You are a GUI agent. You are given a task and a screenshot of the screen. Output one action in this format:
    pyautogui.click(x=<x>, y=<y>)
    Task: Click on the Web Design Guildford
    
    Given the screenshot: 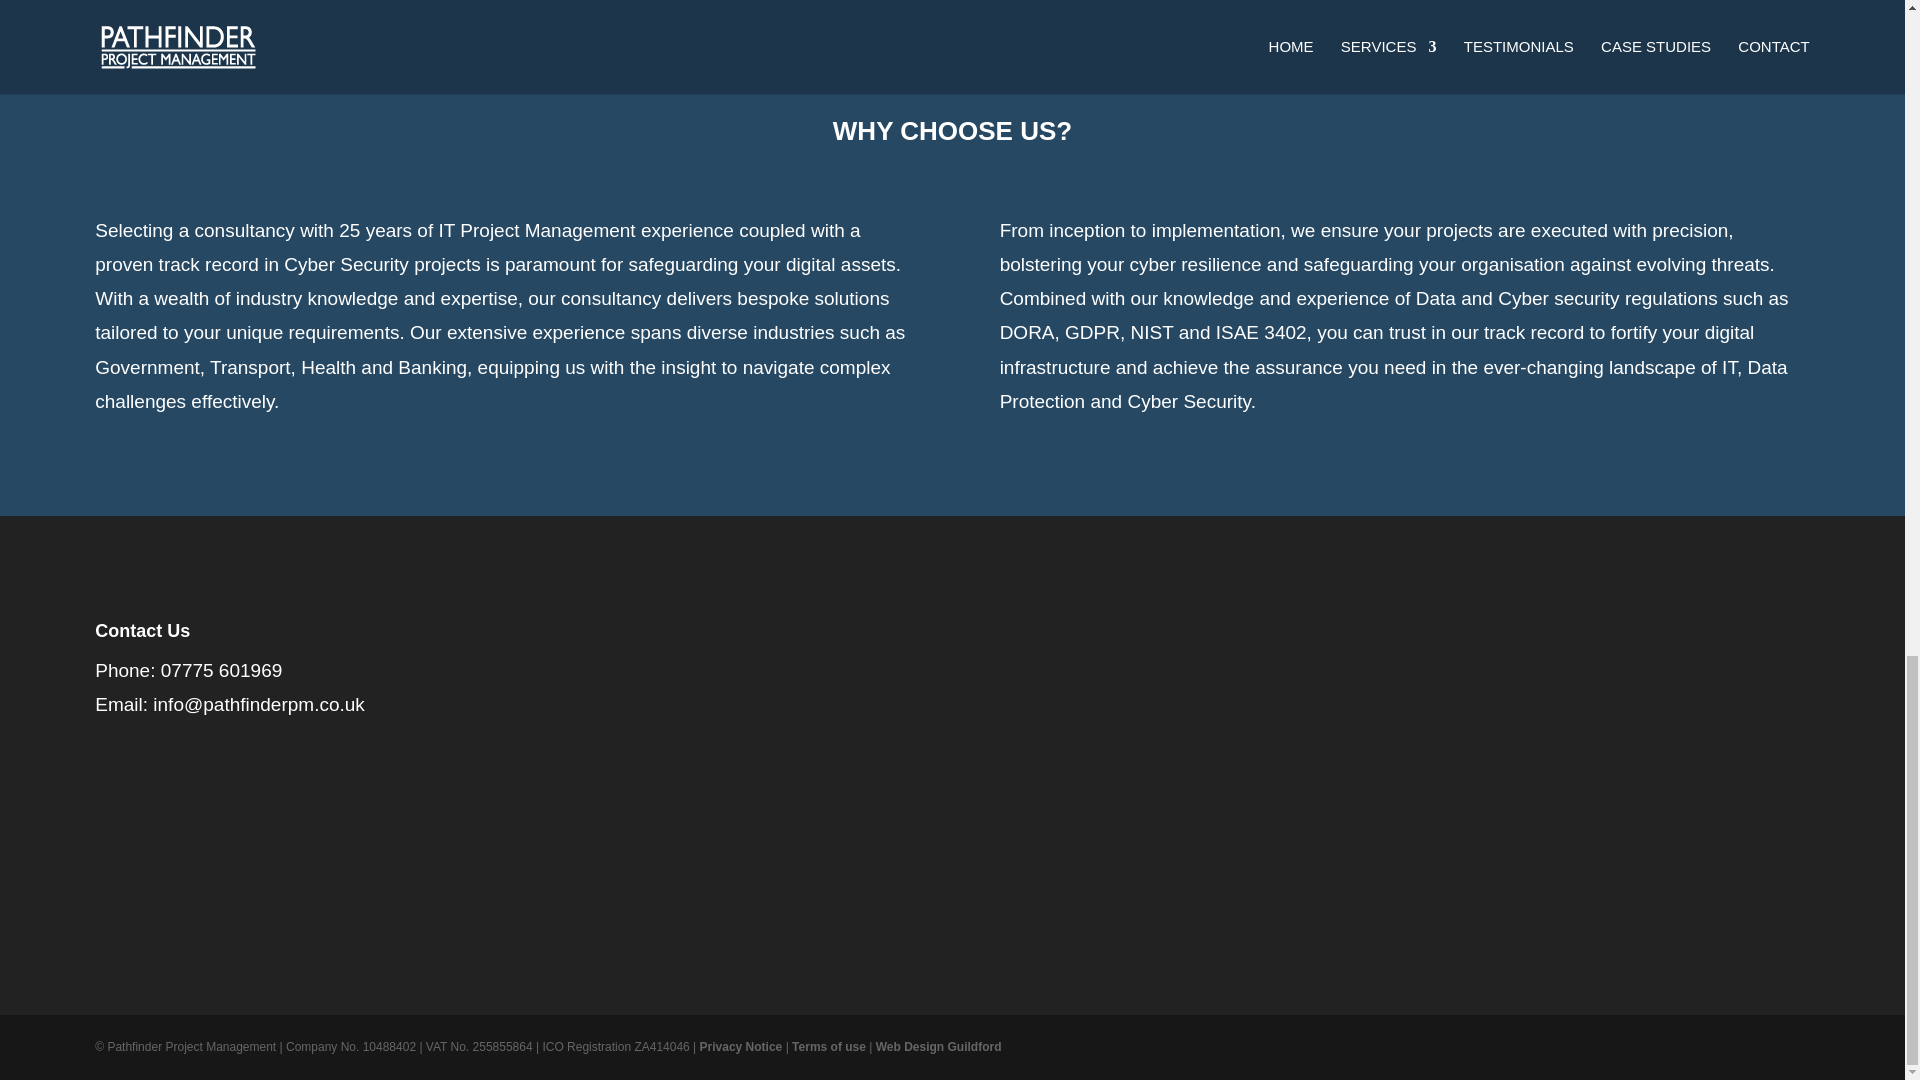 What is the action you would take?
    pyautogui.click(x=938, y=1047)
    